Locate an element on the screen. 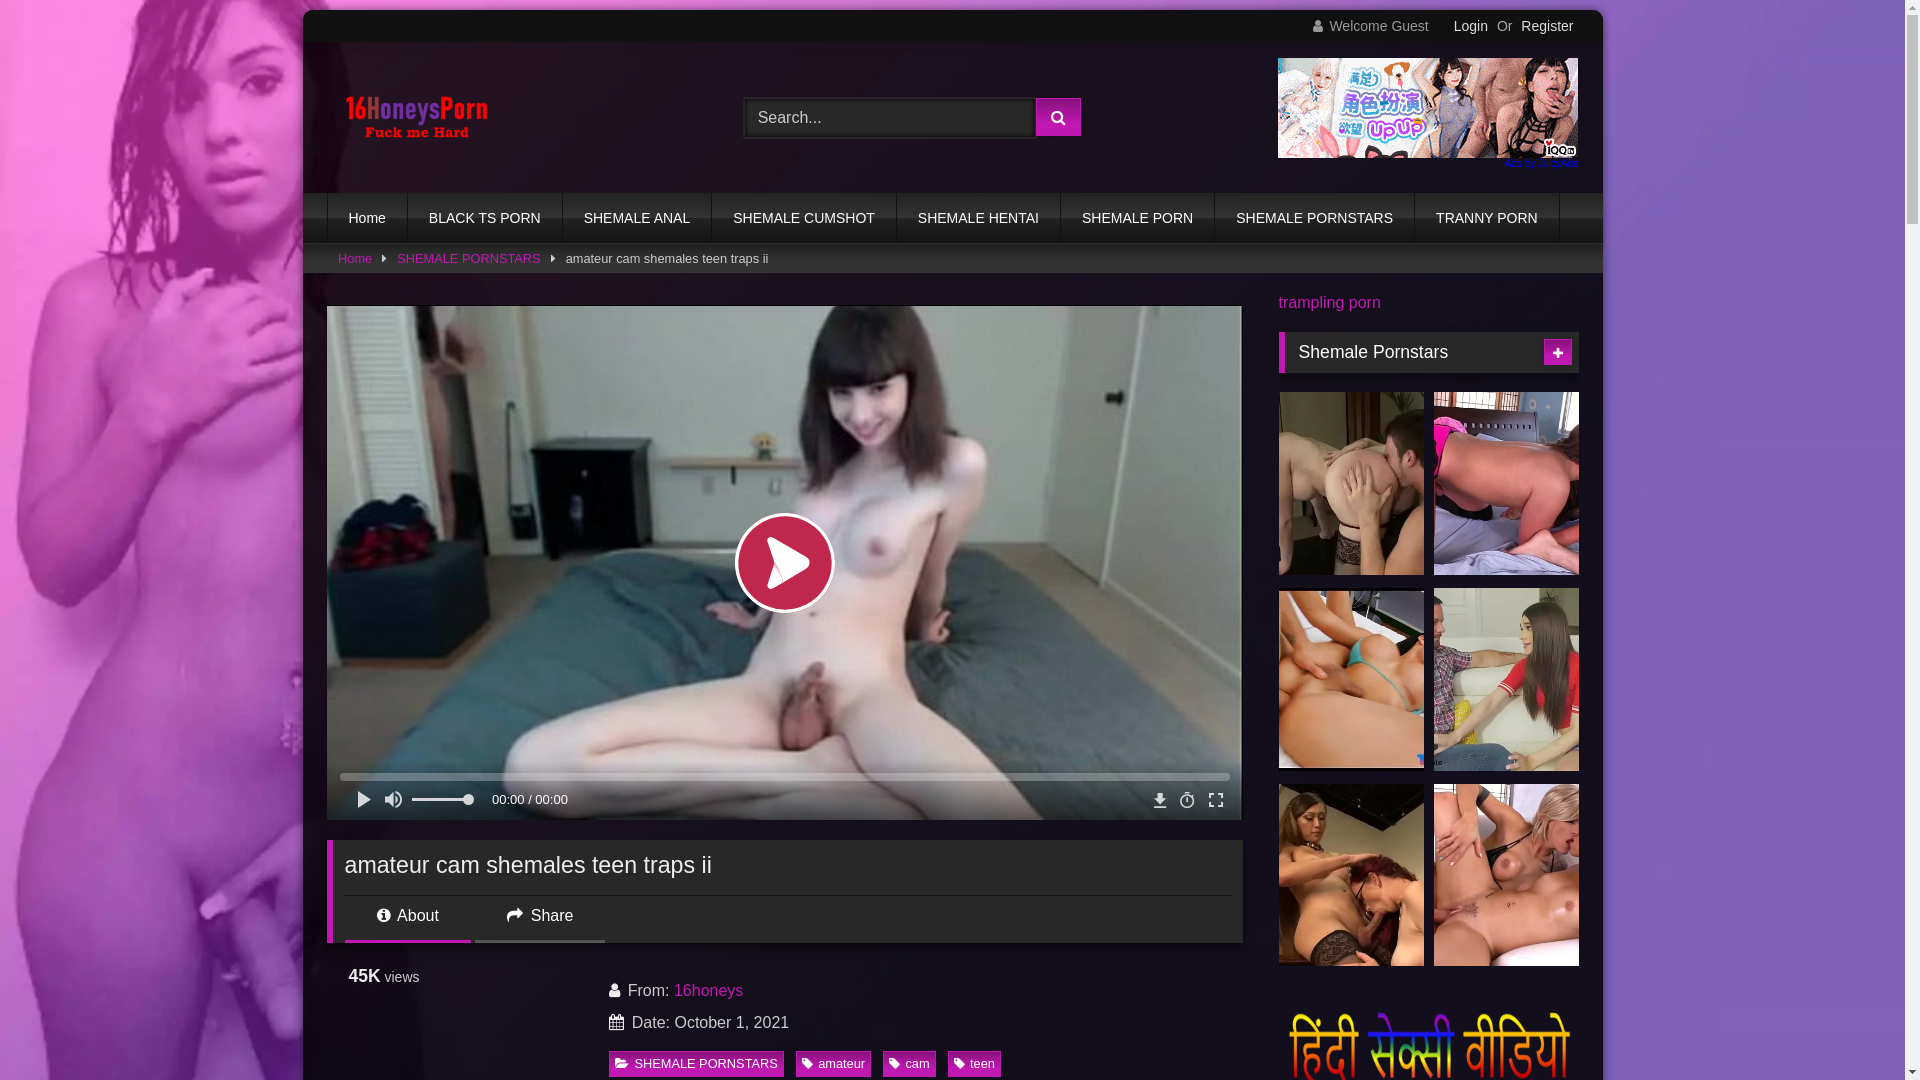 The height and width of the screenshot is (1080, 1920). Big ass ginger TS anal fucking boss is located at coordinates (1350, 484).